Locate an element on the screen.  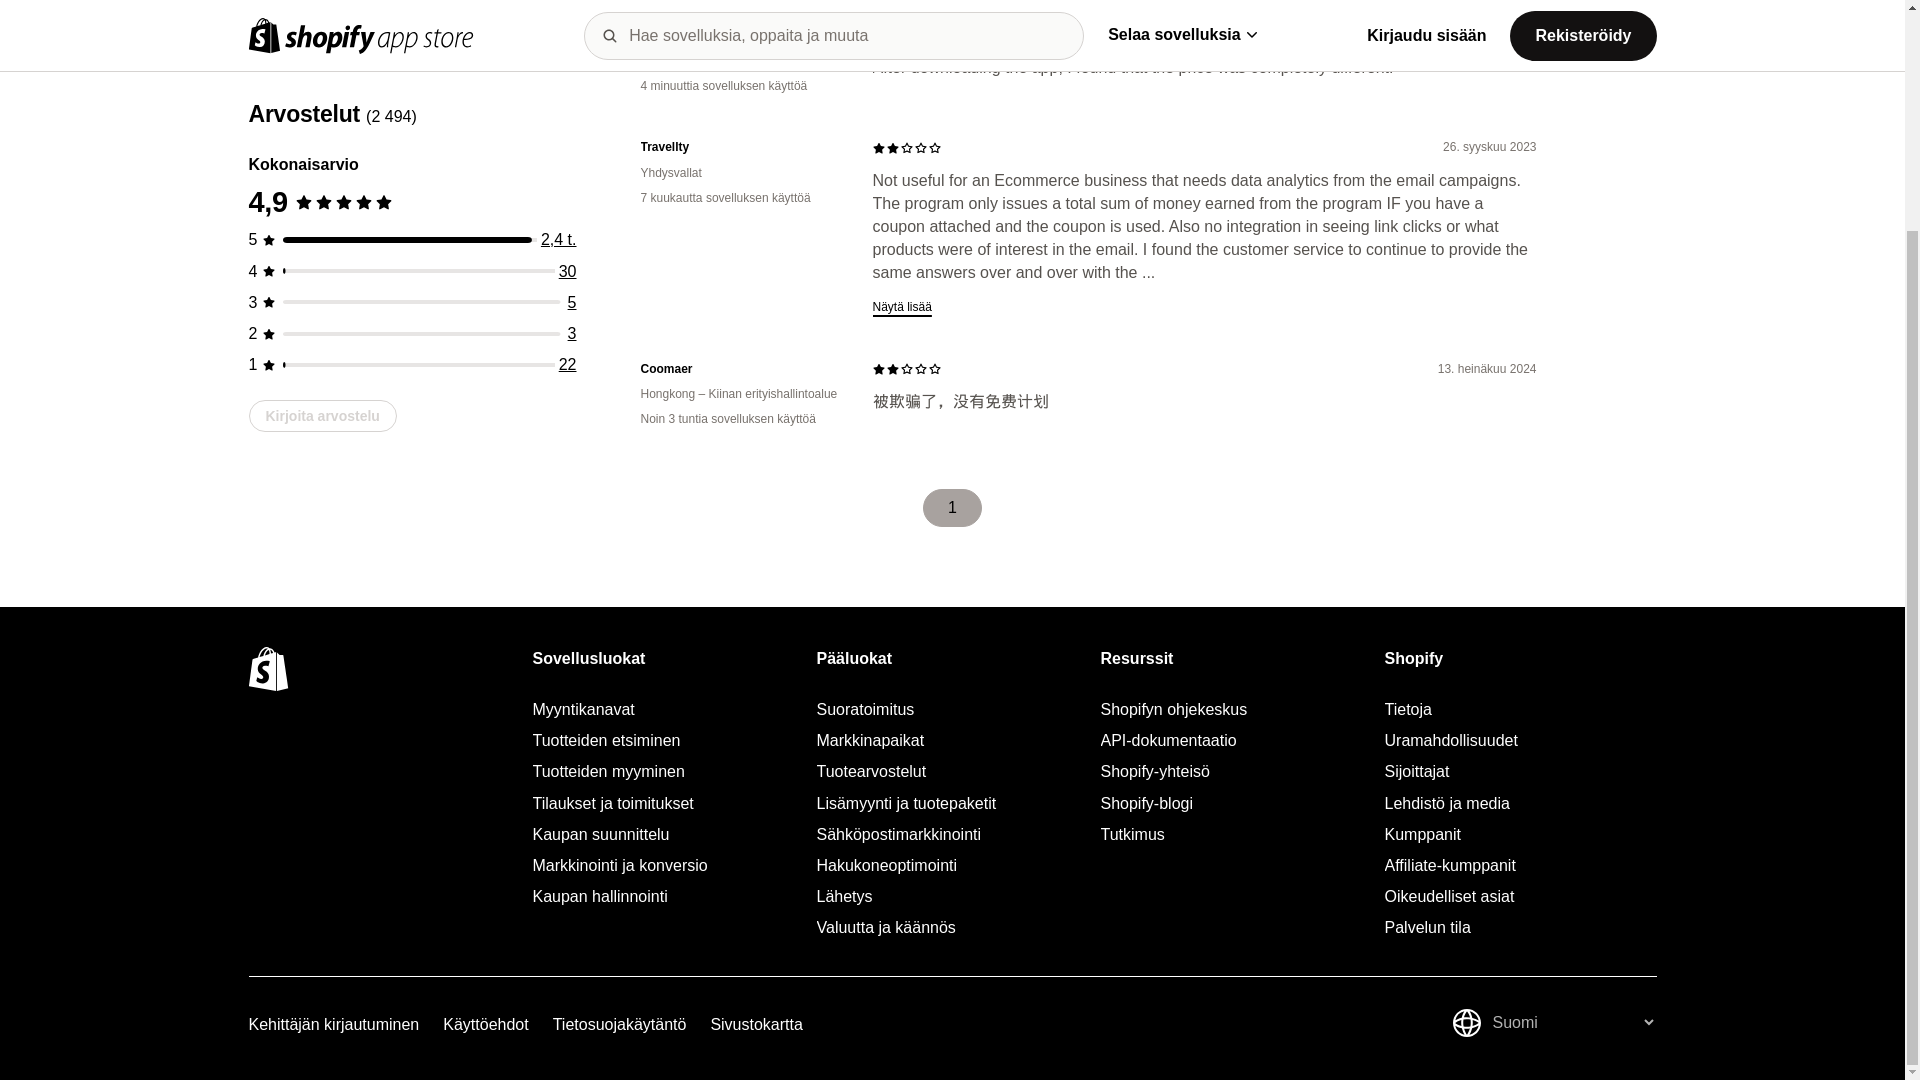
Coomaer is located at coordinates (740, 369).